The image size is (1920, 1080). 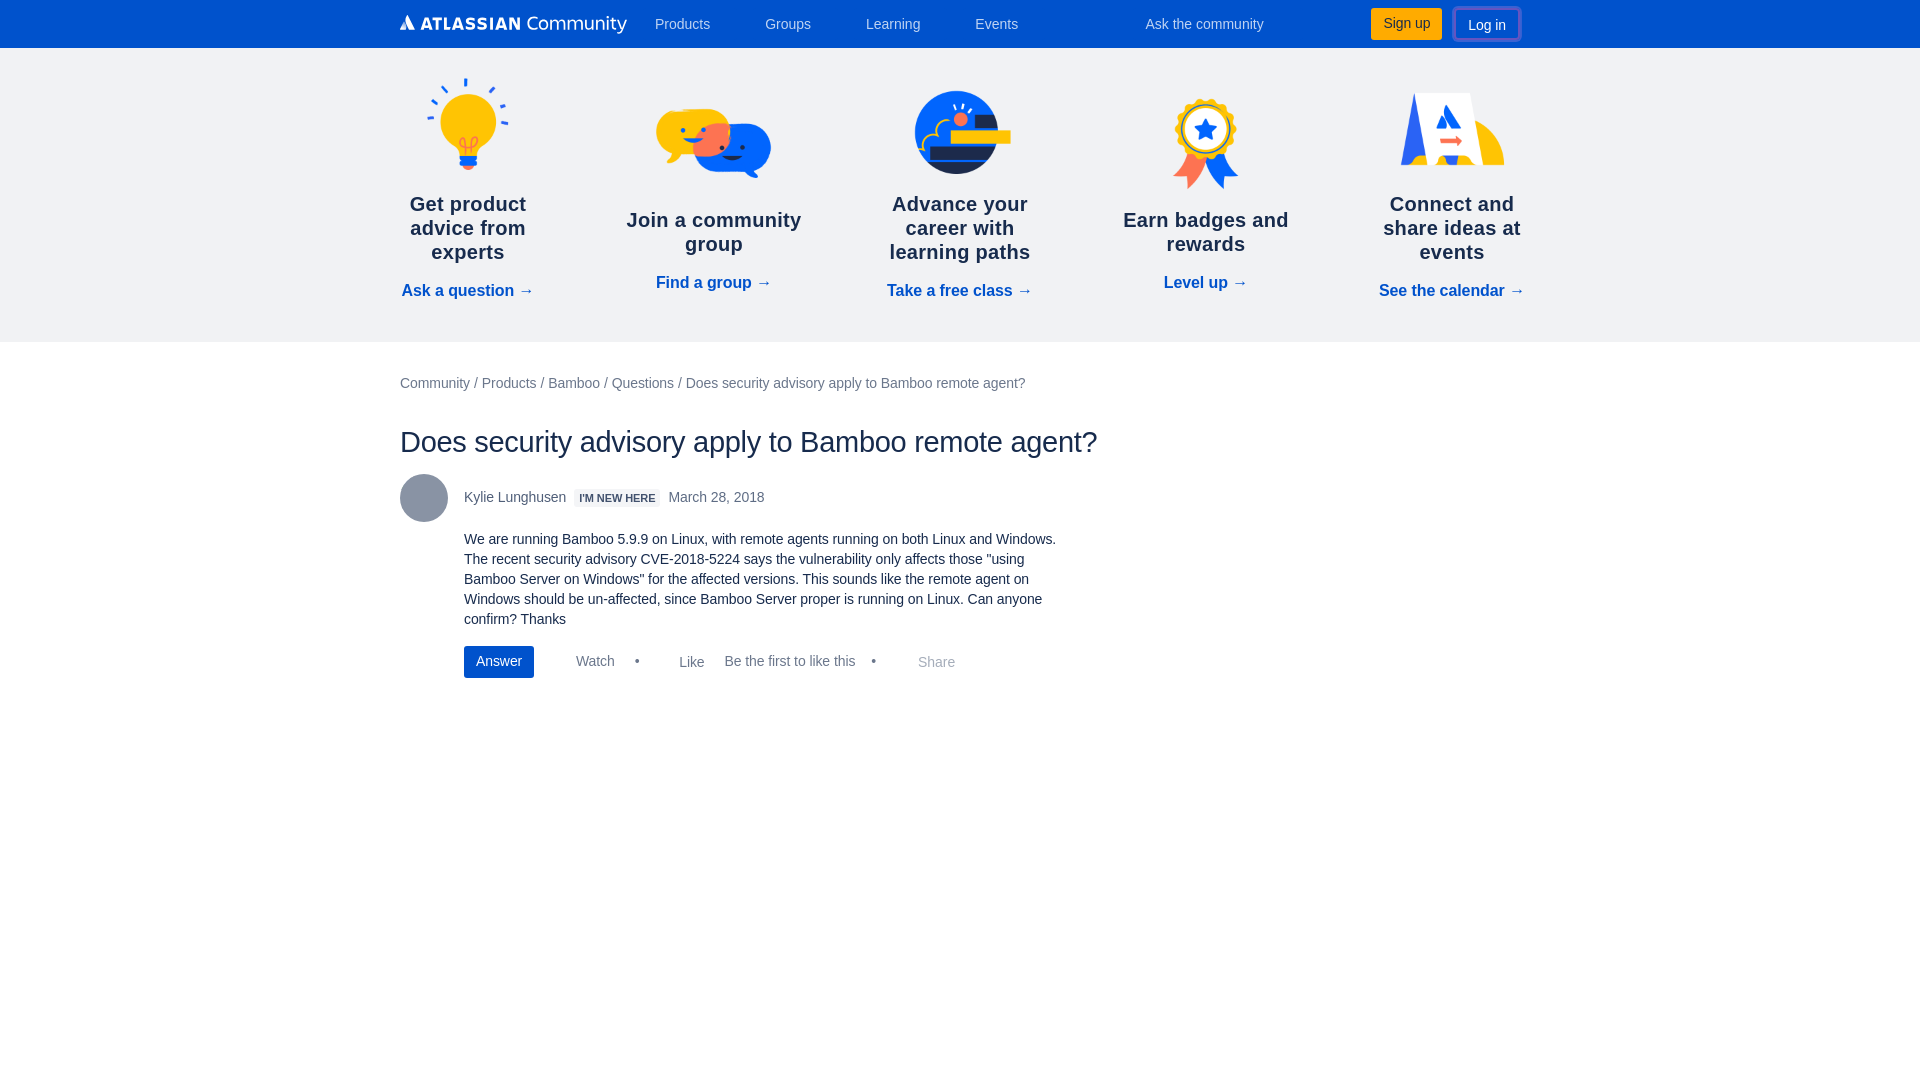 I want to click on Ask the community , so click(x=1218, y=23).